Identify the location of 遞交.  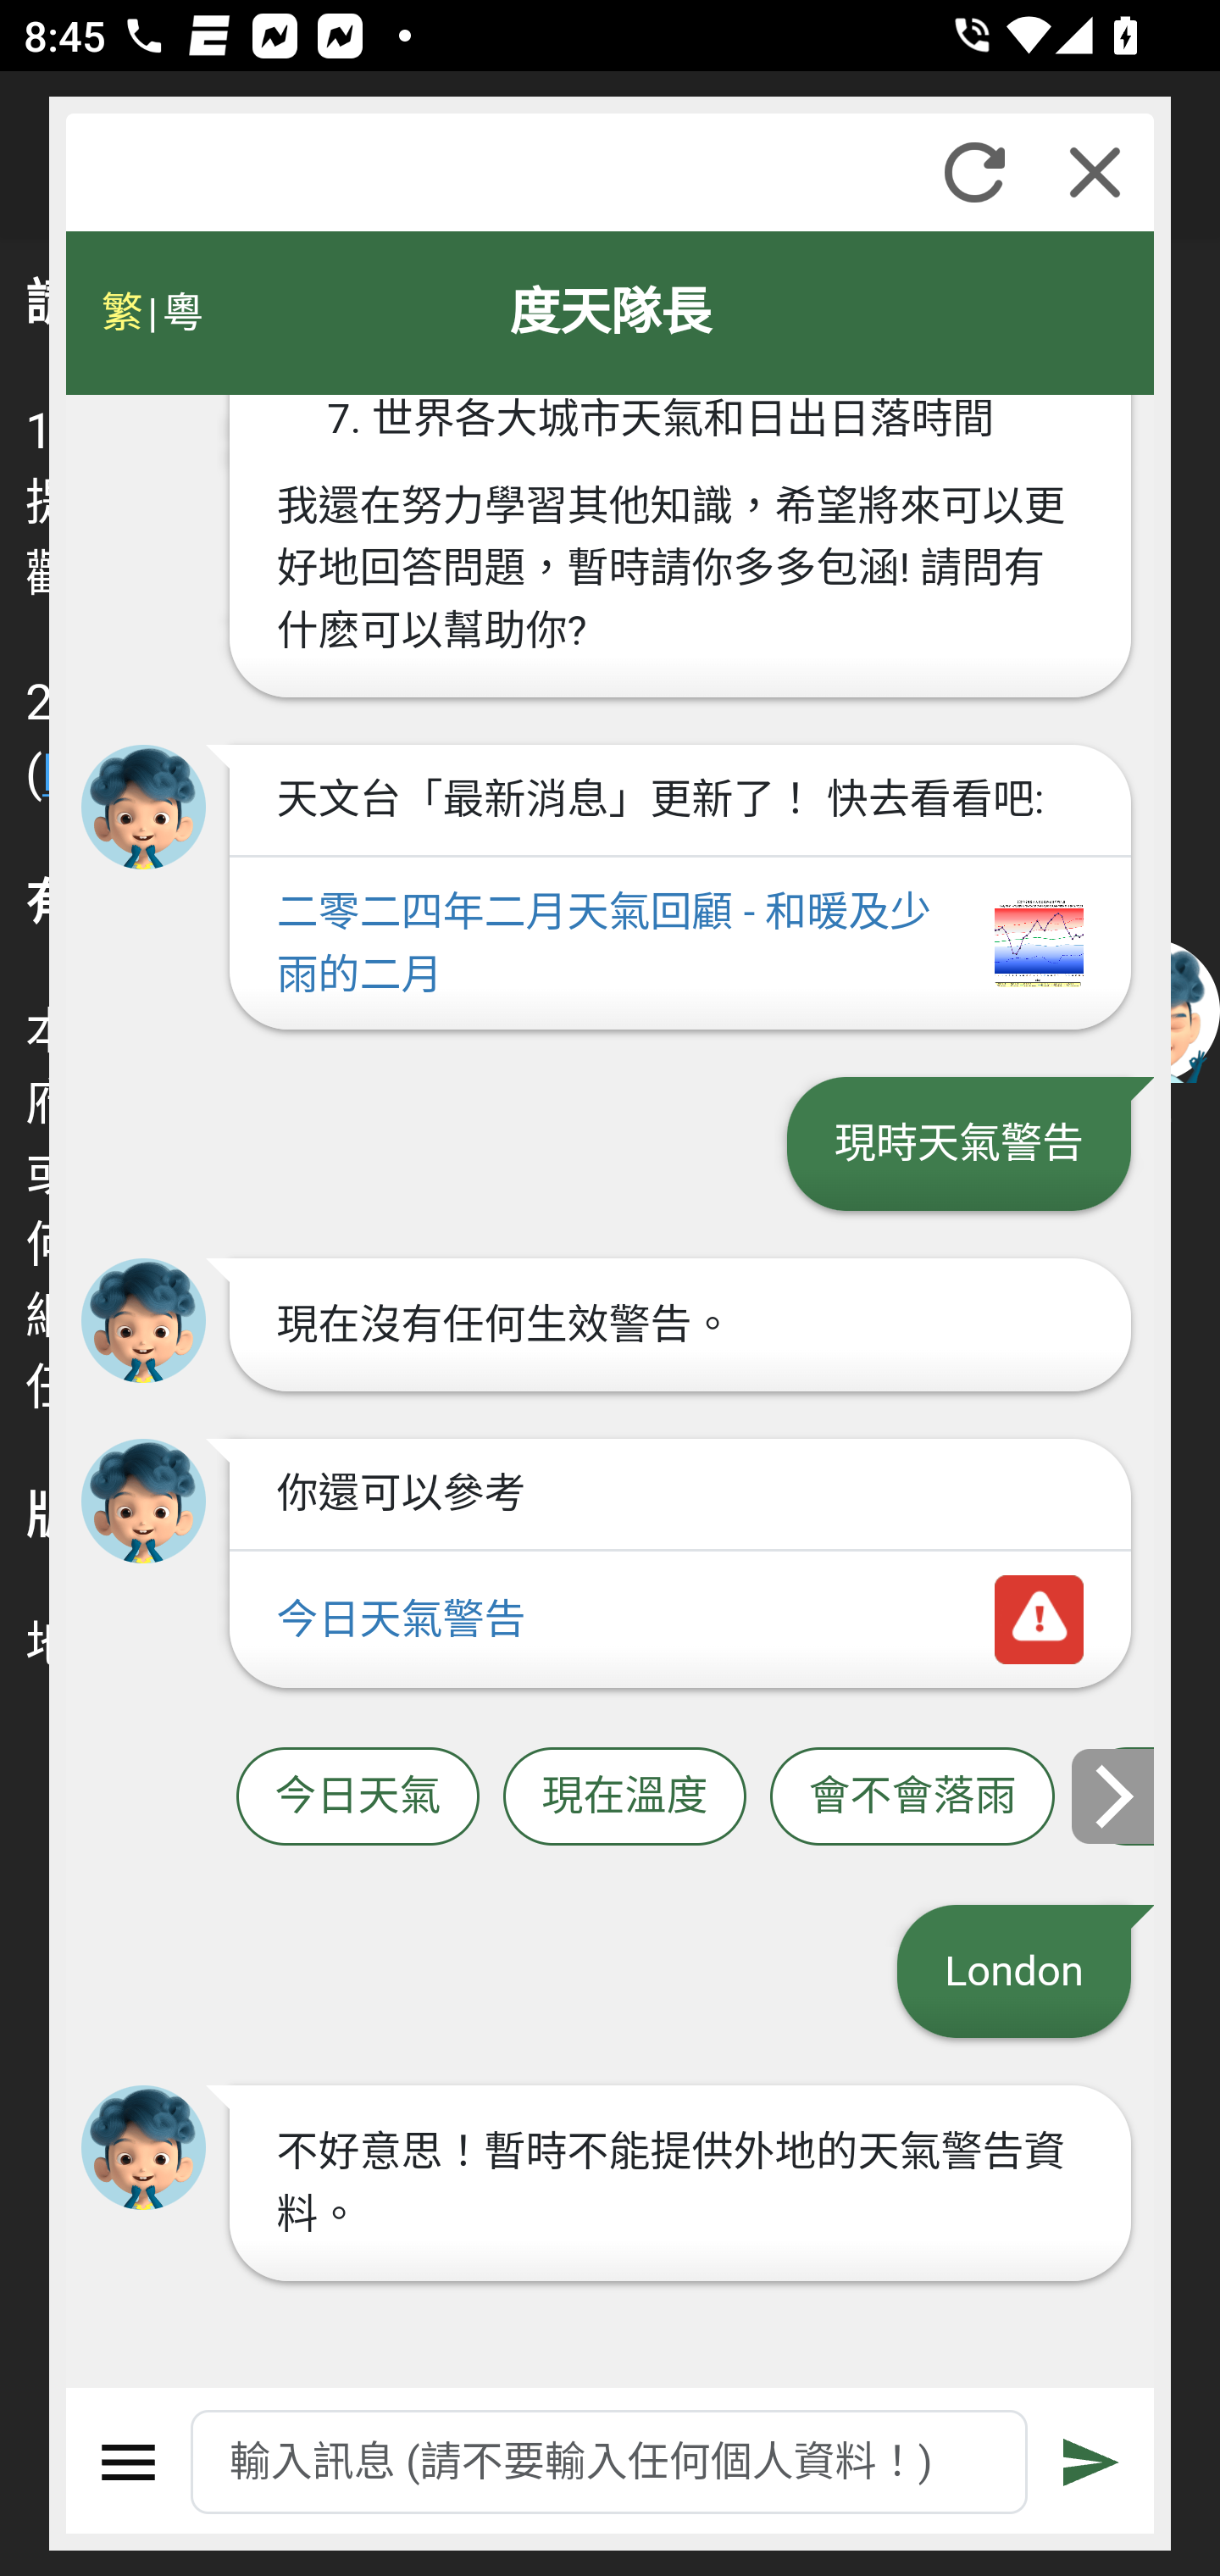
(1092, 2462).